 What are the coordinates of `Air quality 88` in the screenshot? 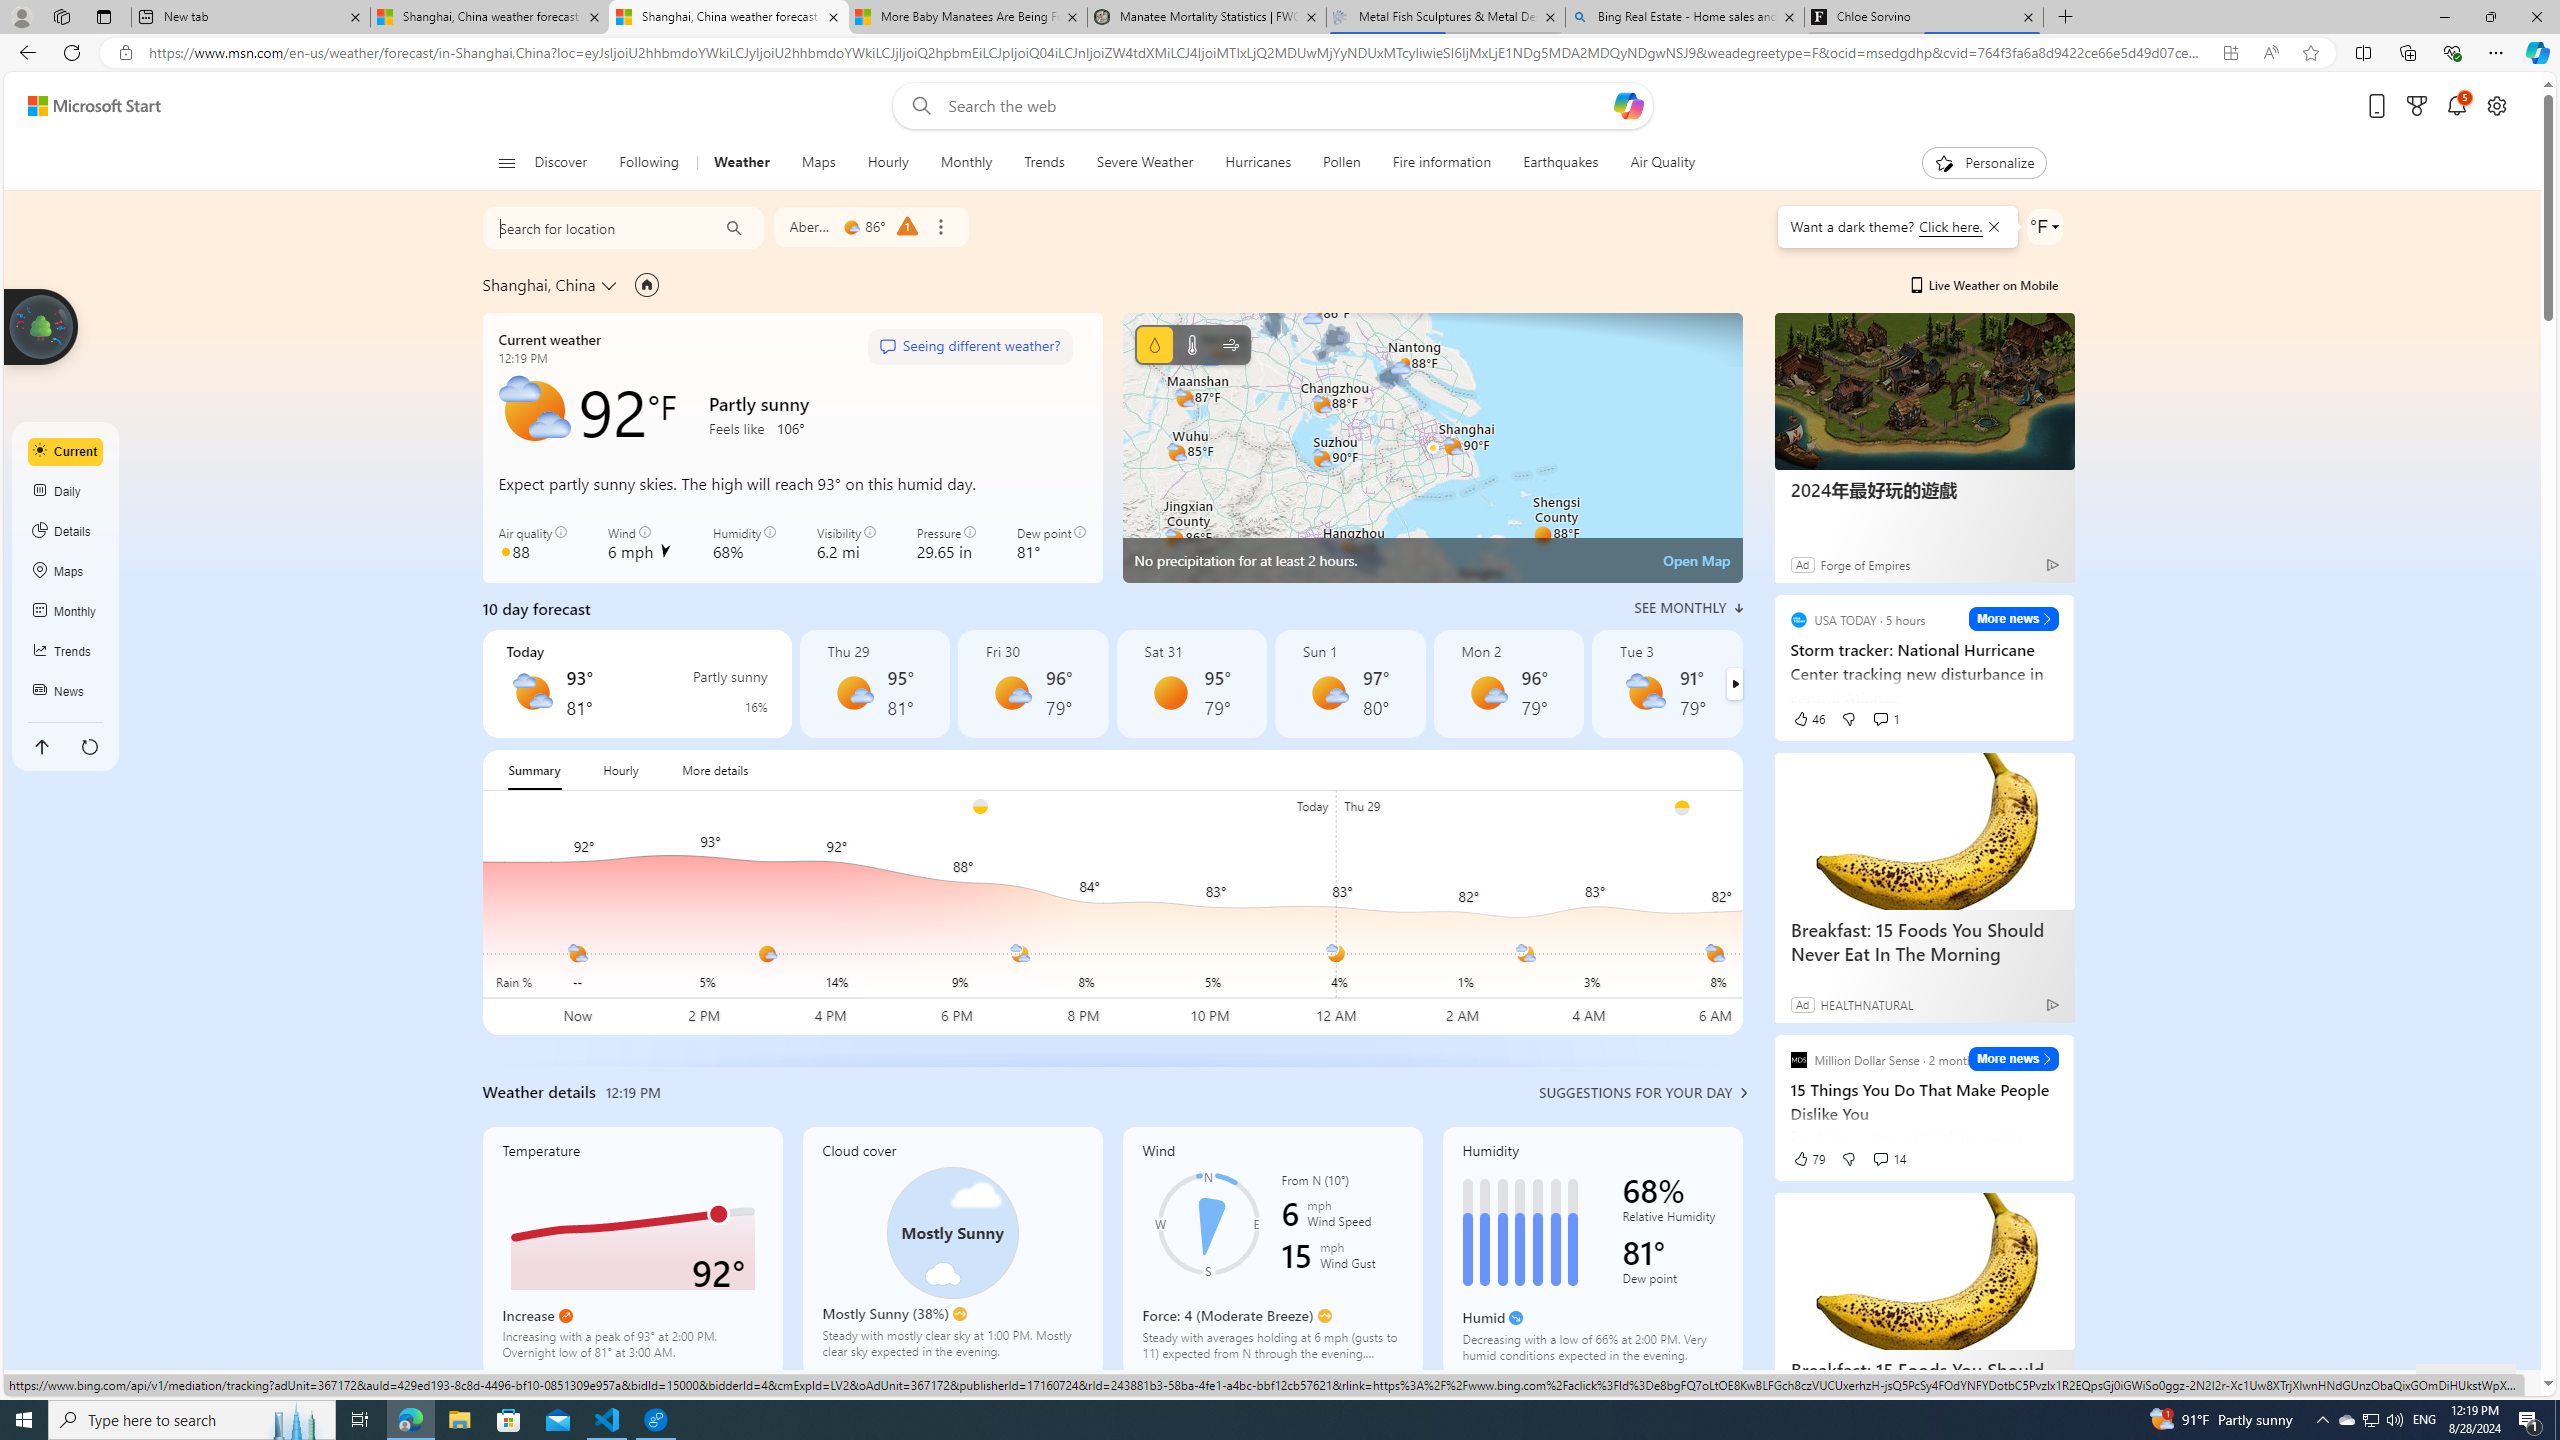 It's located at (534, 544).